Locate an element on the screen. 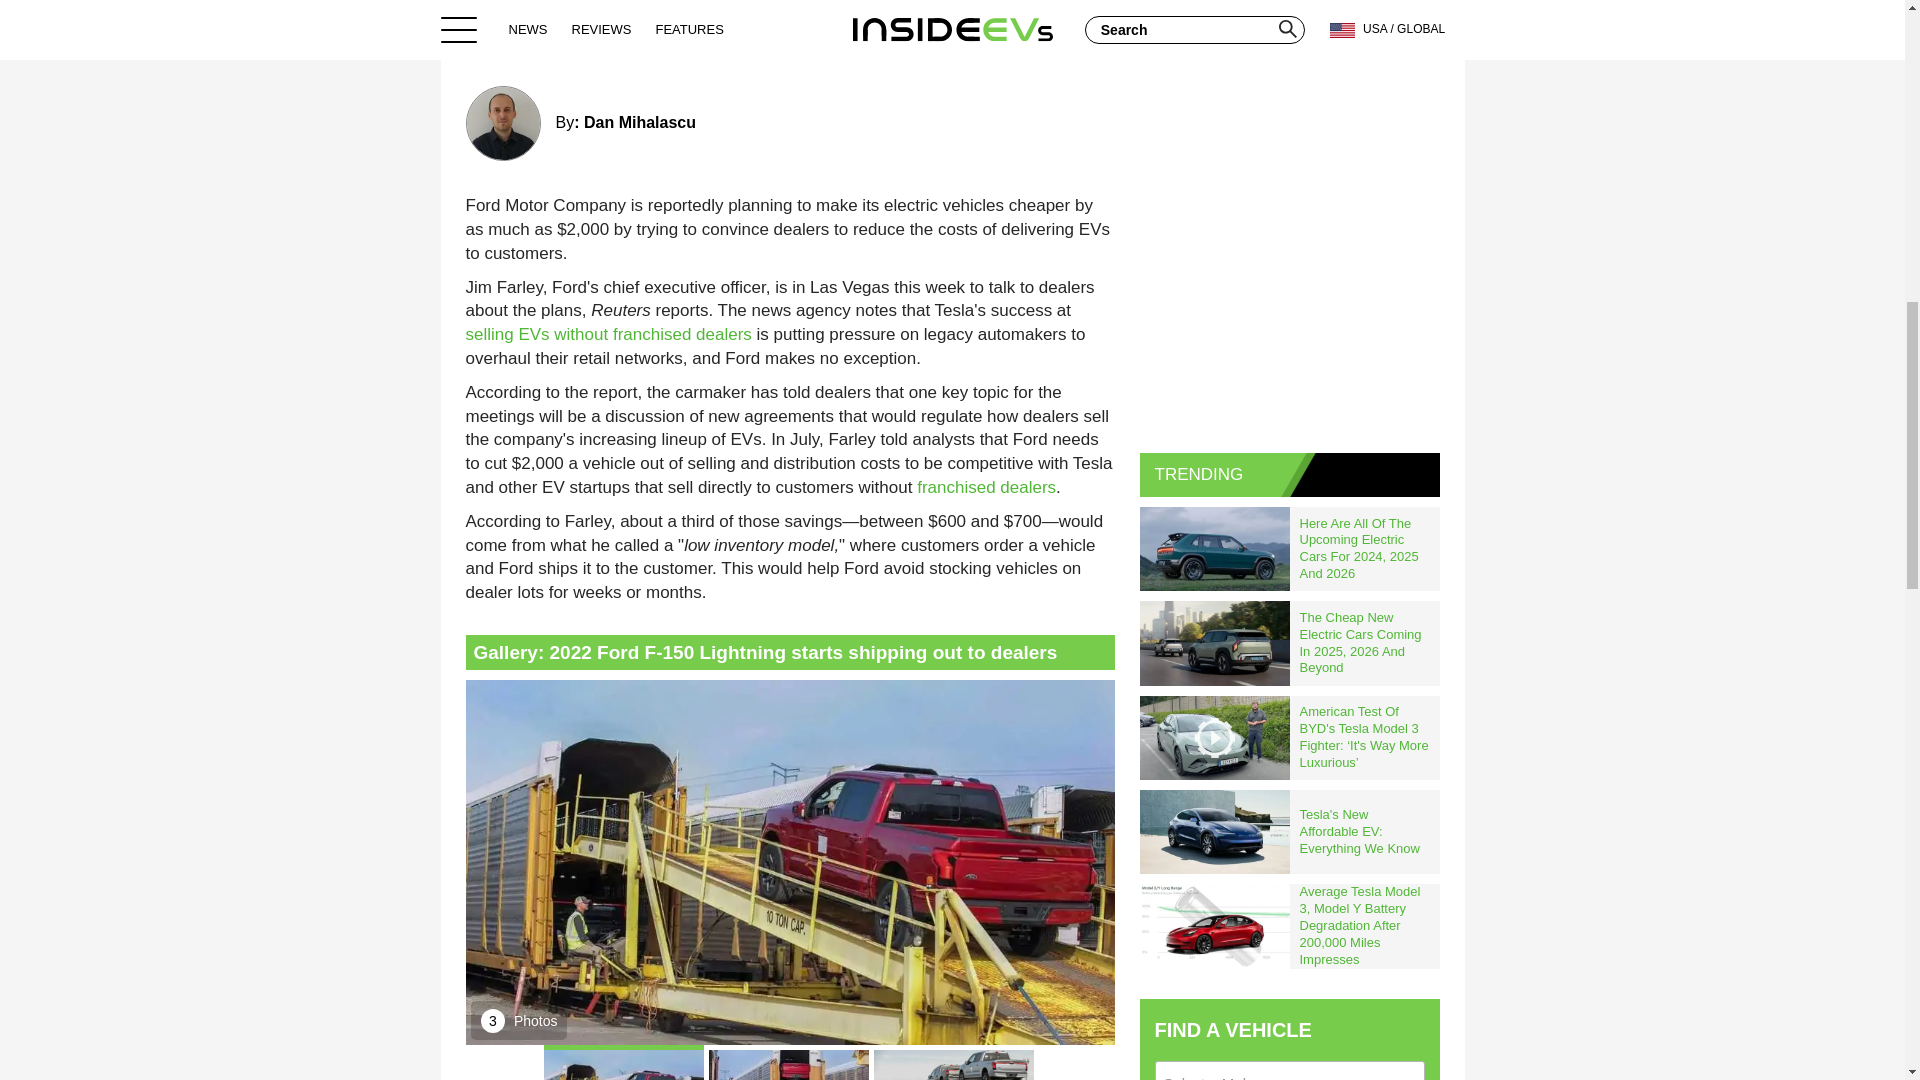 The image size is (1920, 1080). Dan Mihalascu is located at coordinates (639, 122).